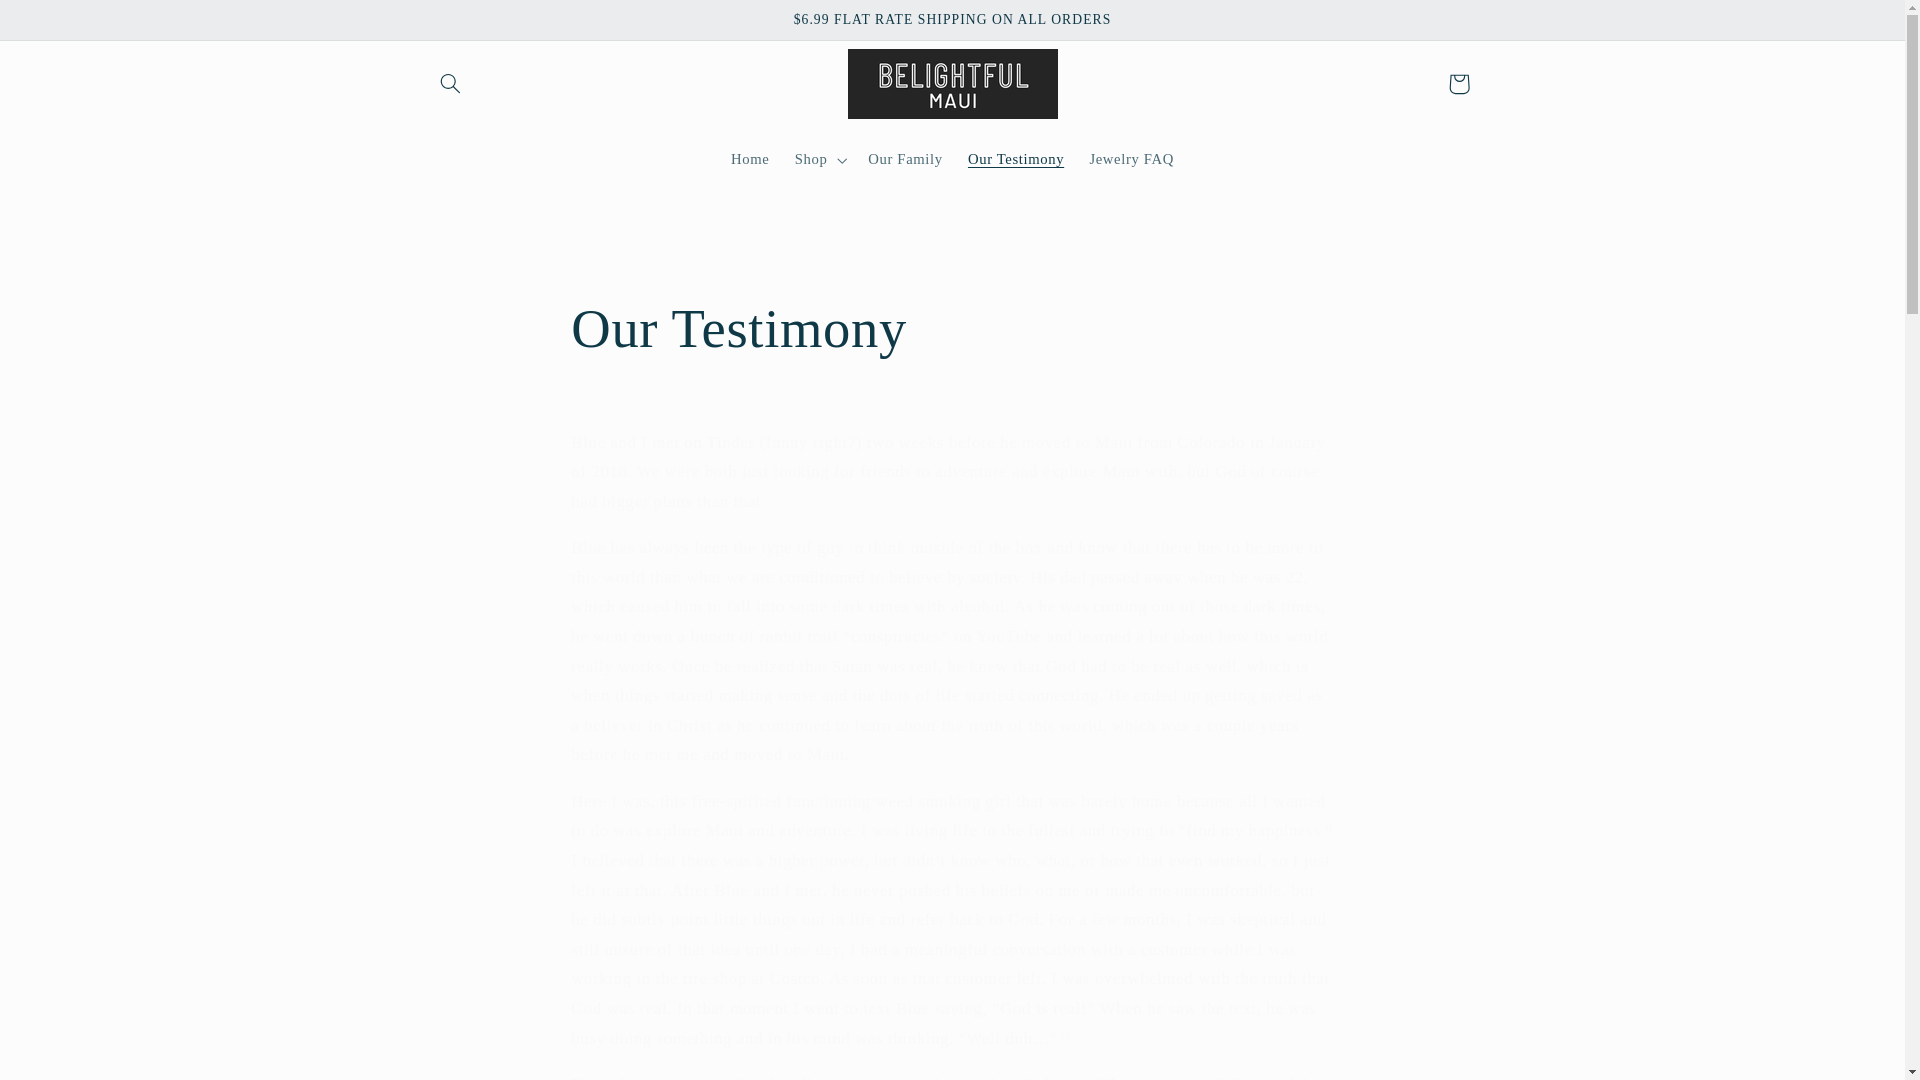  What do you see at coordinates (1459, 83) in the screenshot?
I see `Cart` at bounding box center [1459, 83].